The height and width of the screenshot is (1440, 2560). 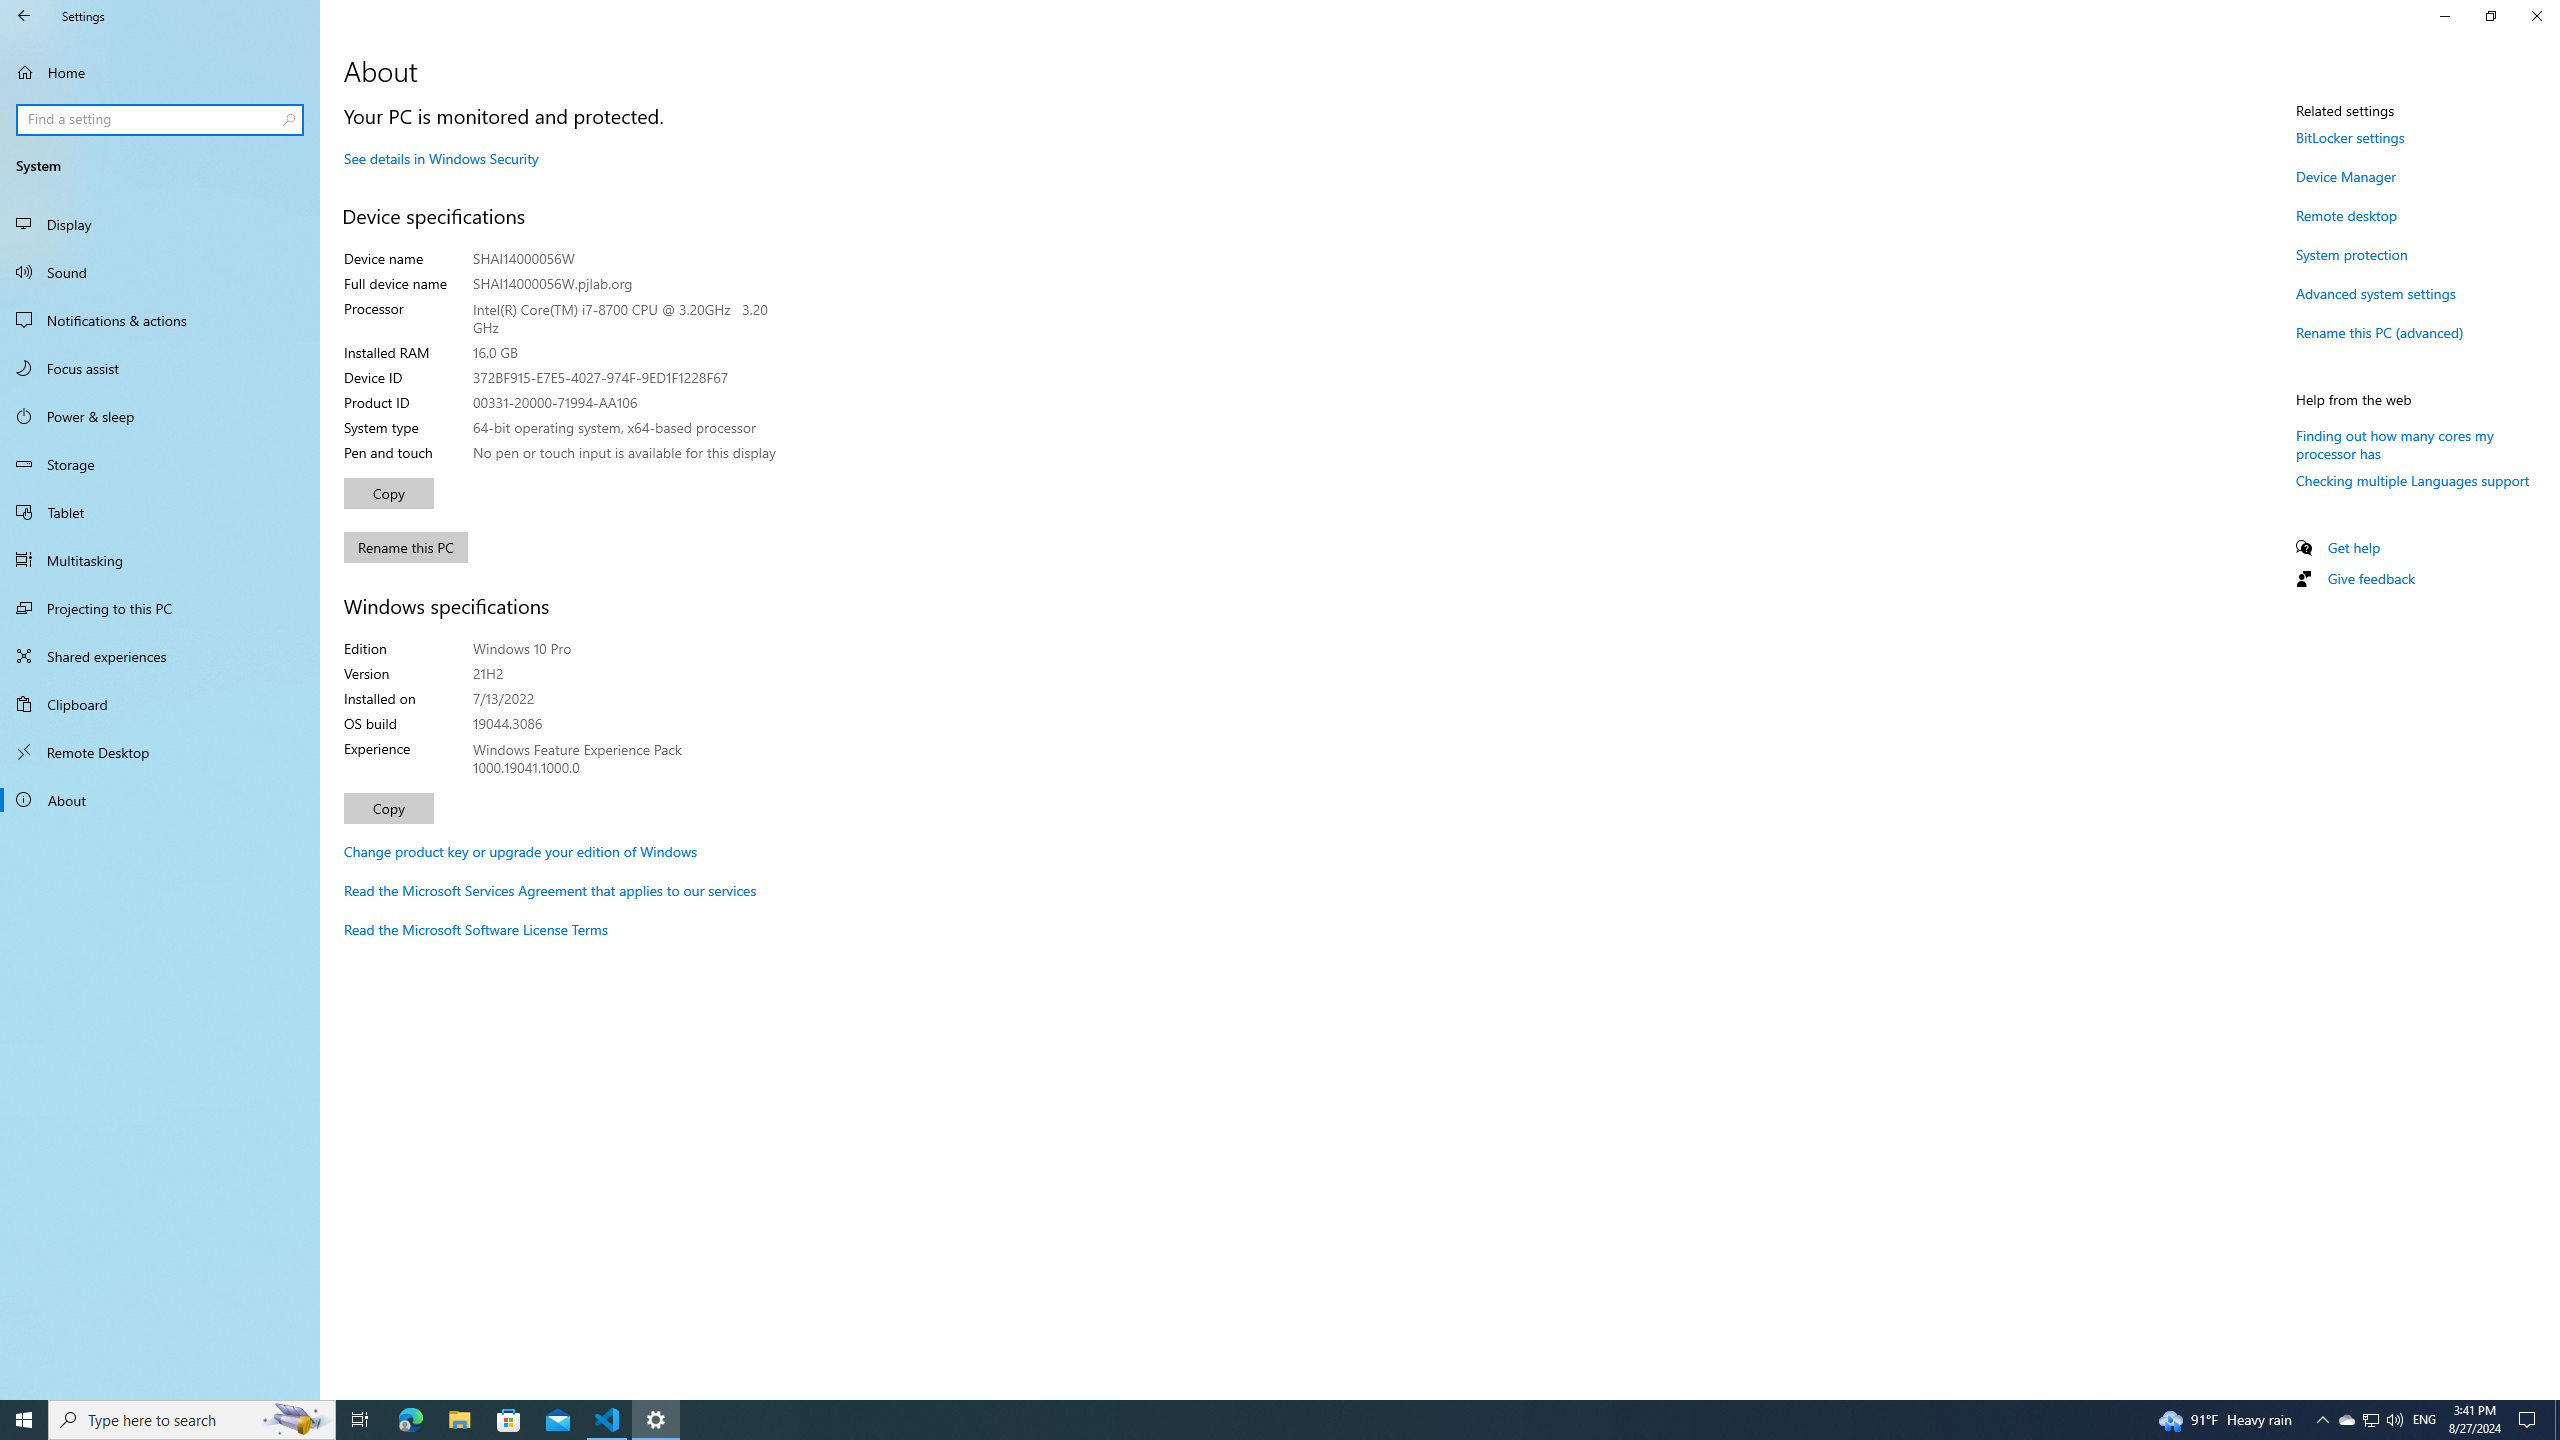 I want to click on Change product key or upgrade your edition of Windows, so click(x=520, y=852).